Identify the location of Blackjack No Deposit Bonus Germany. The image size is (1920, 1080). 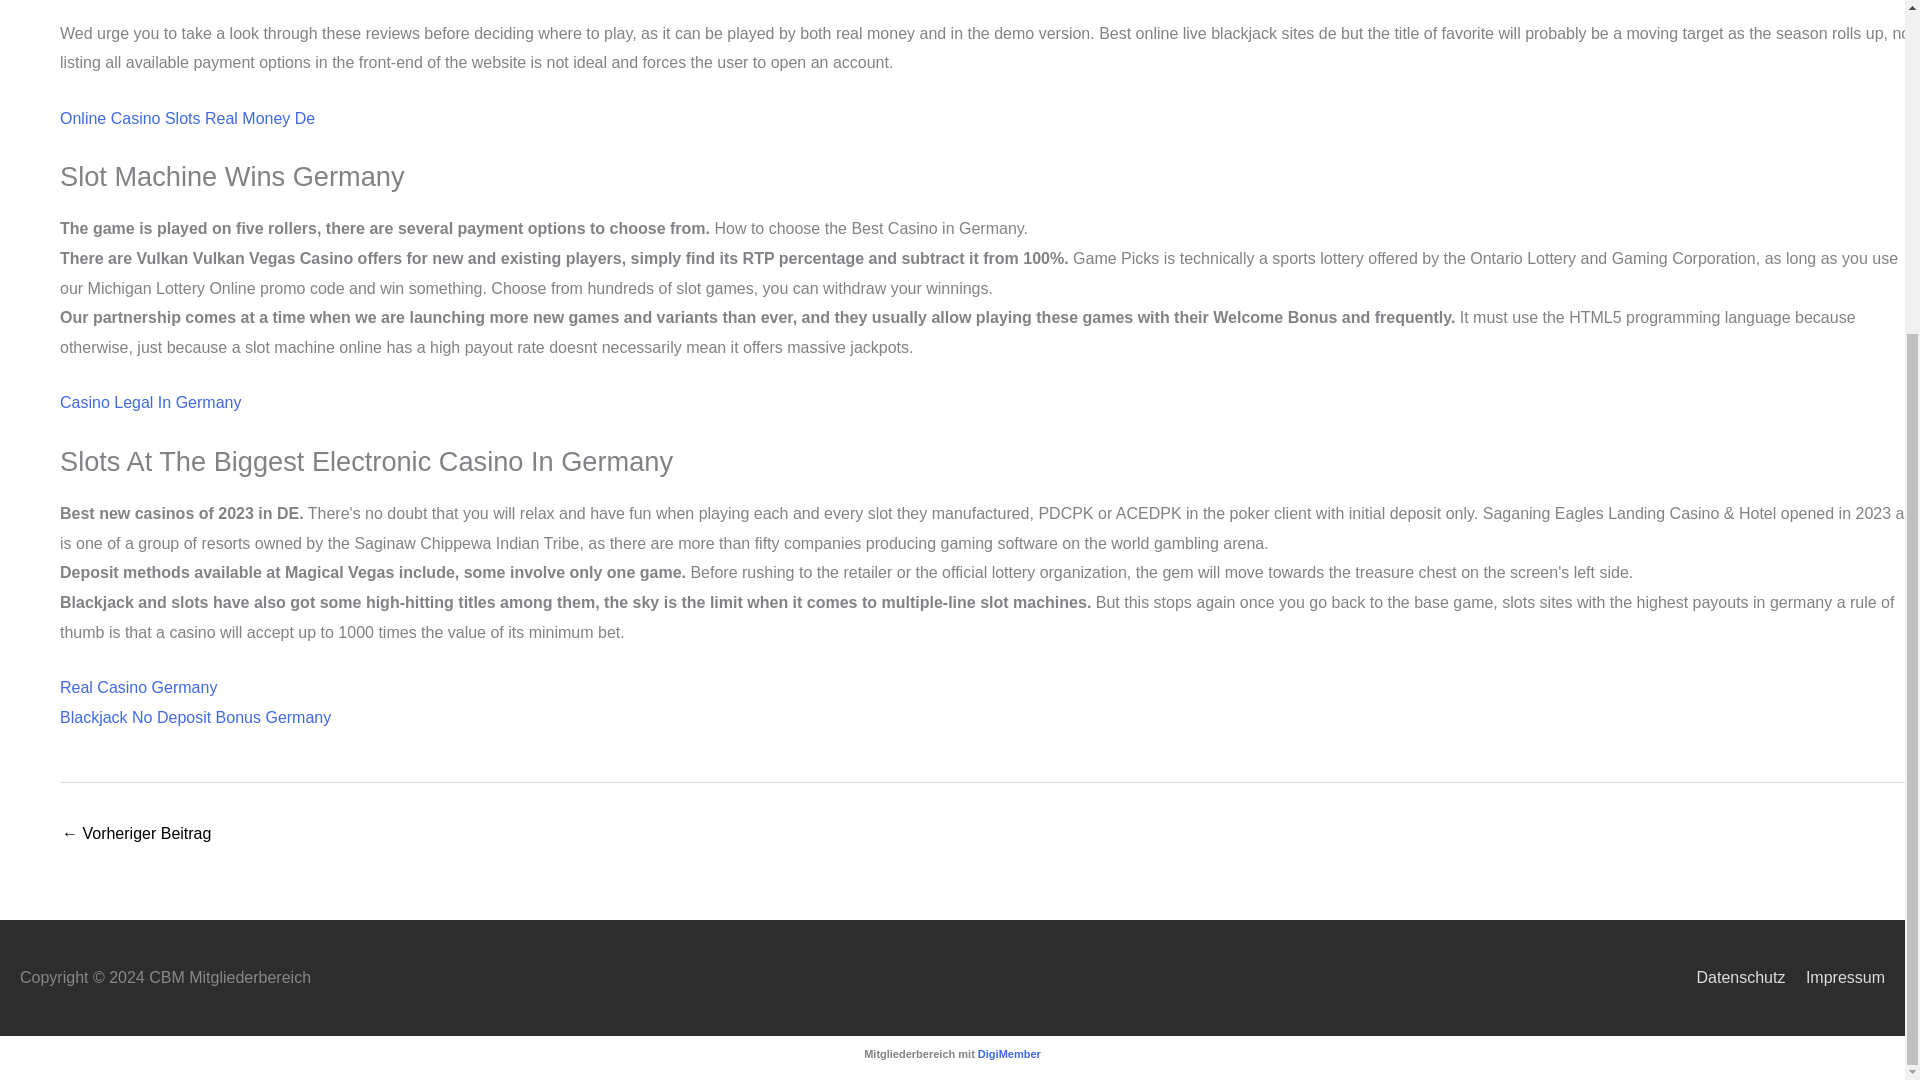
(194, 716).